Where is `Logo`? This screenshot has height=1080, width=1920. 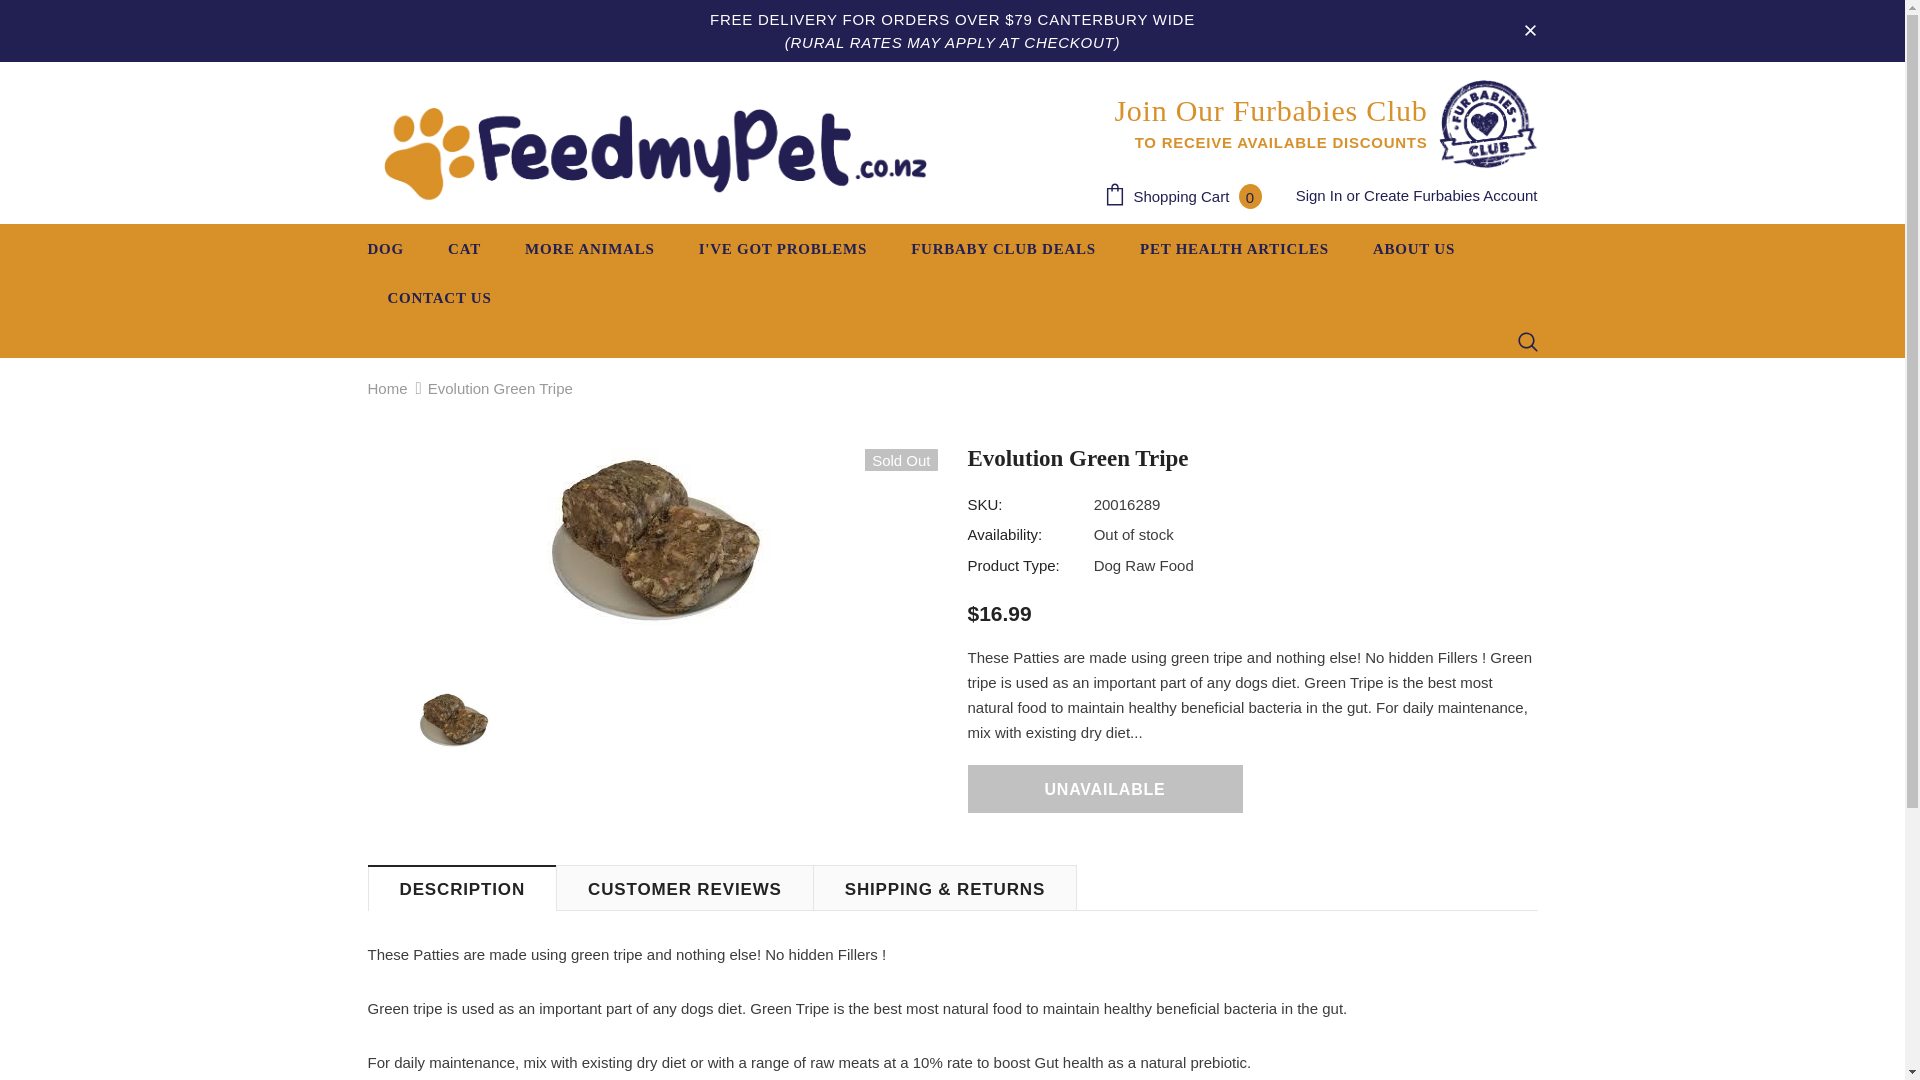 Logo is located at coordinates (1528, 342).